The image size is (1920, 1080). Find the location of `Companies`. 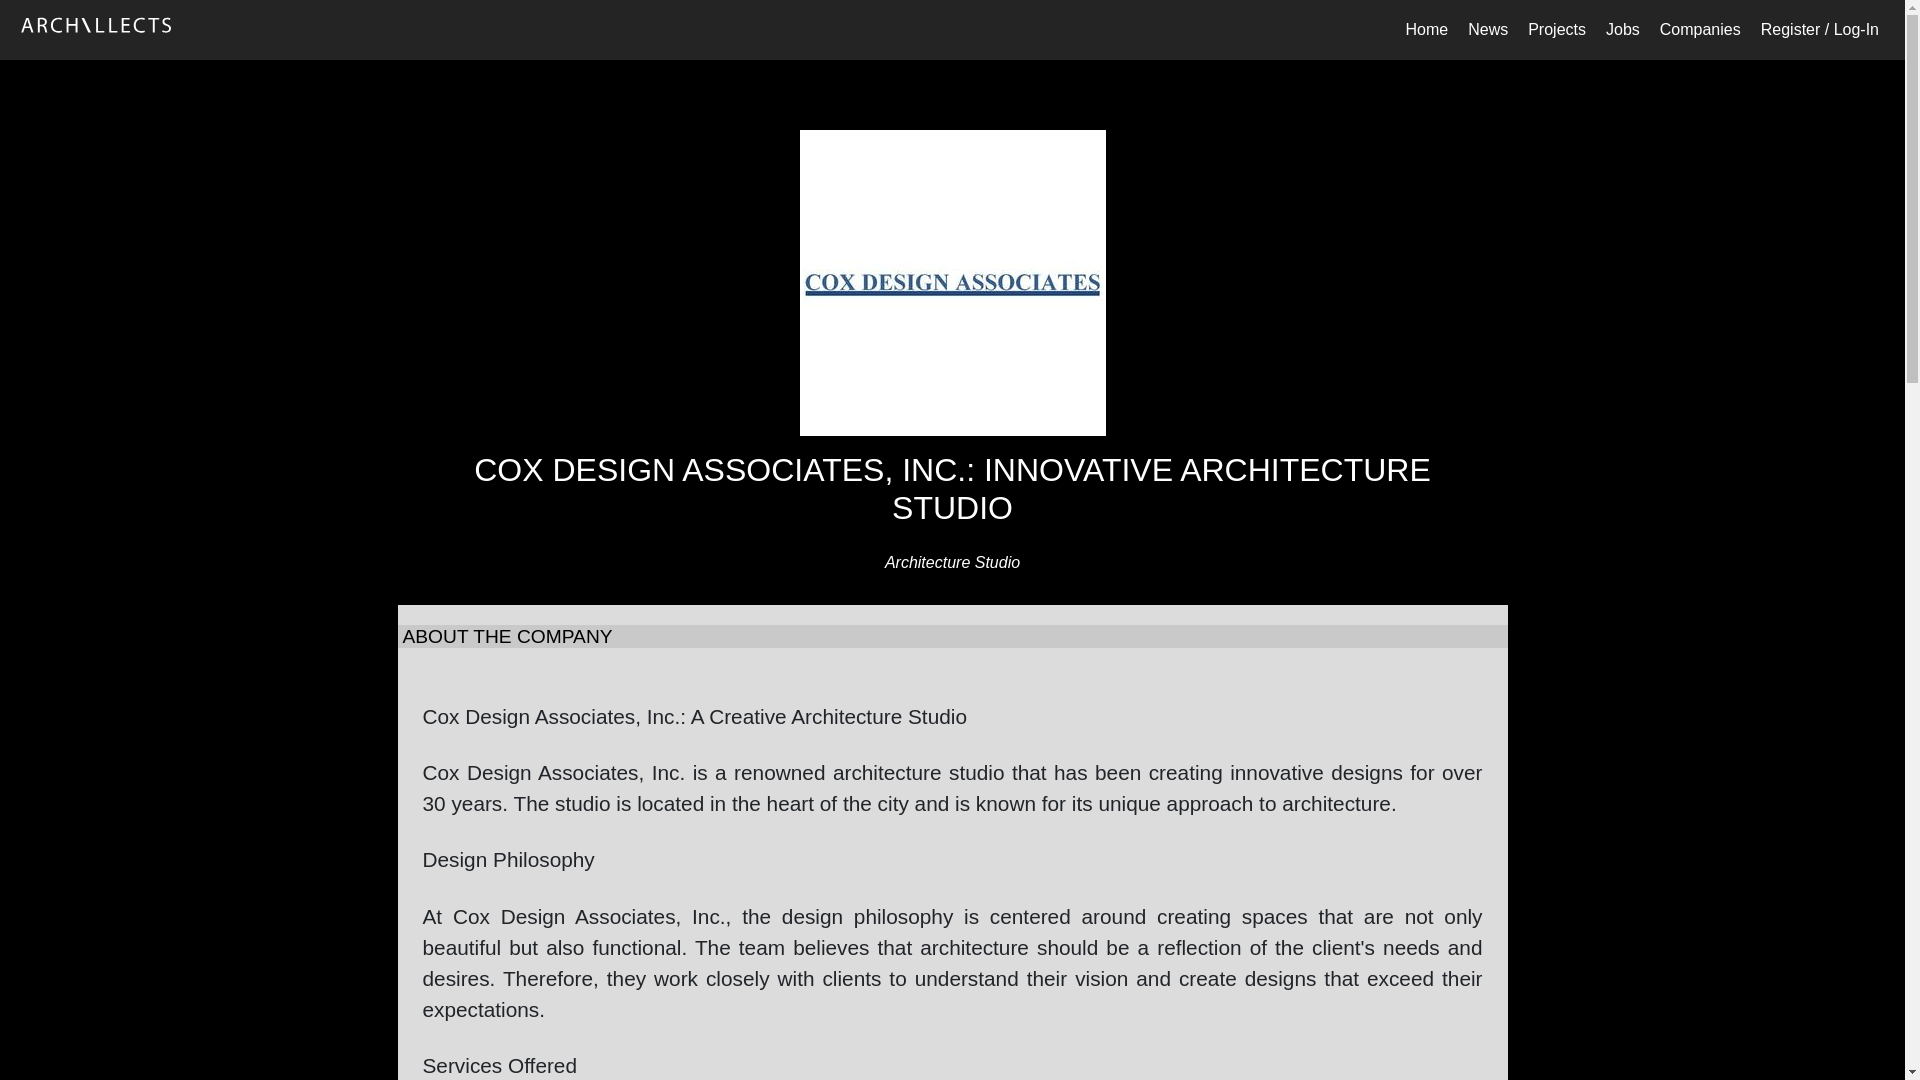

Companies is located at coordinates (1700, 29).